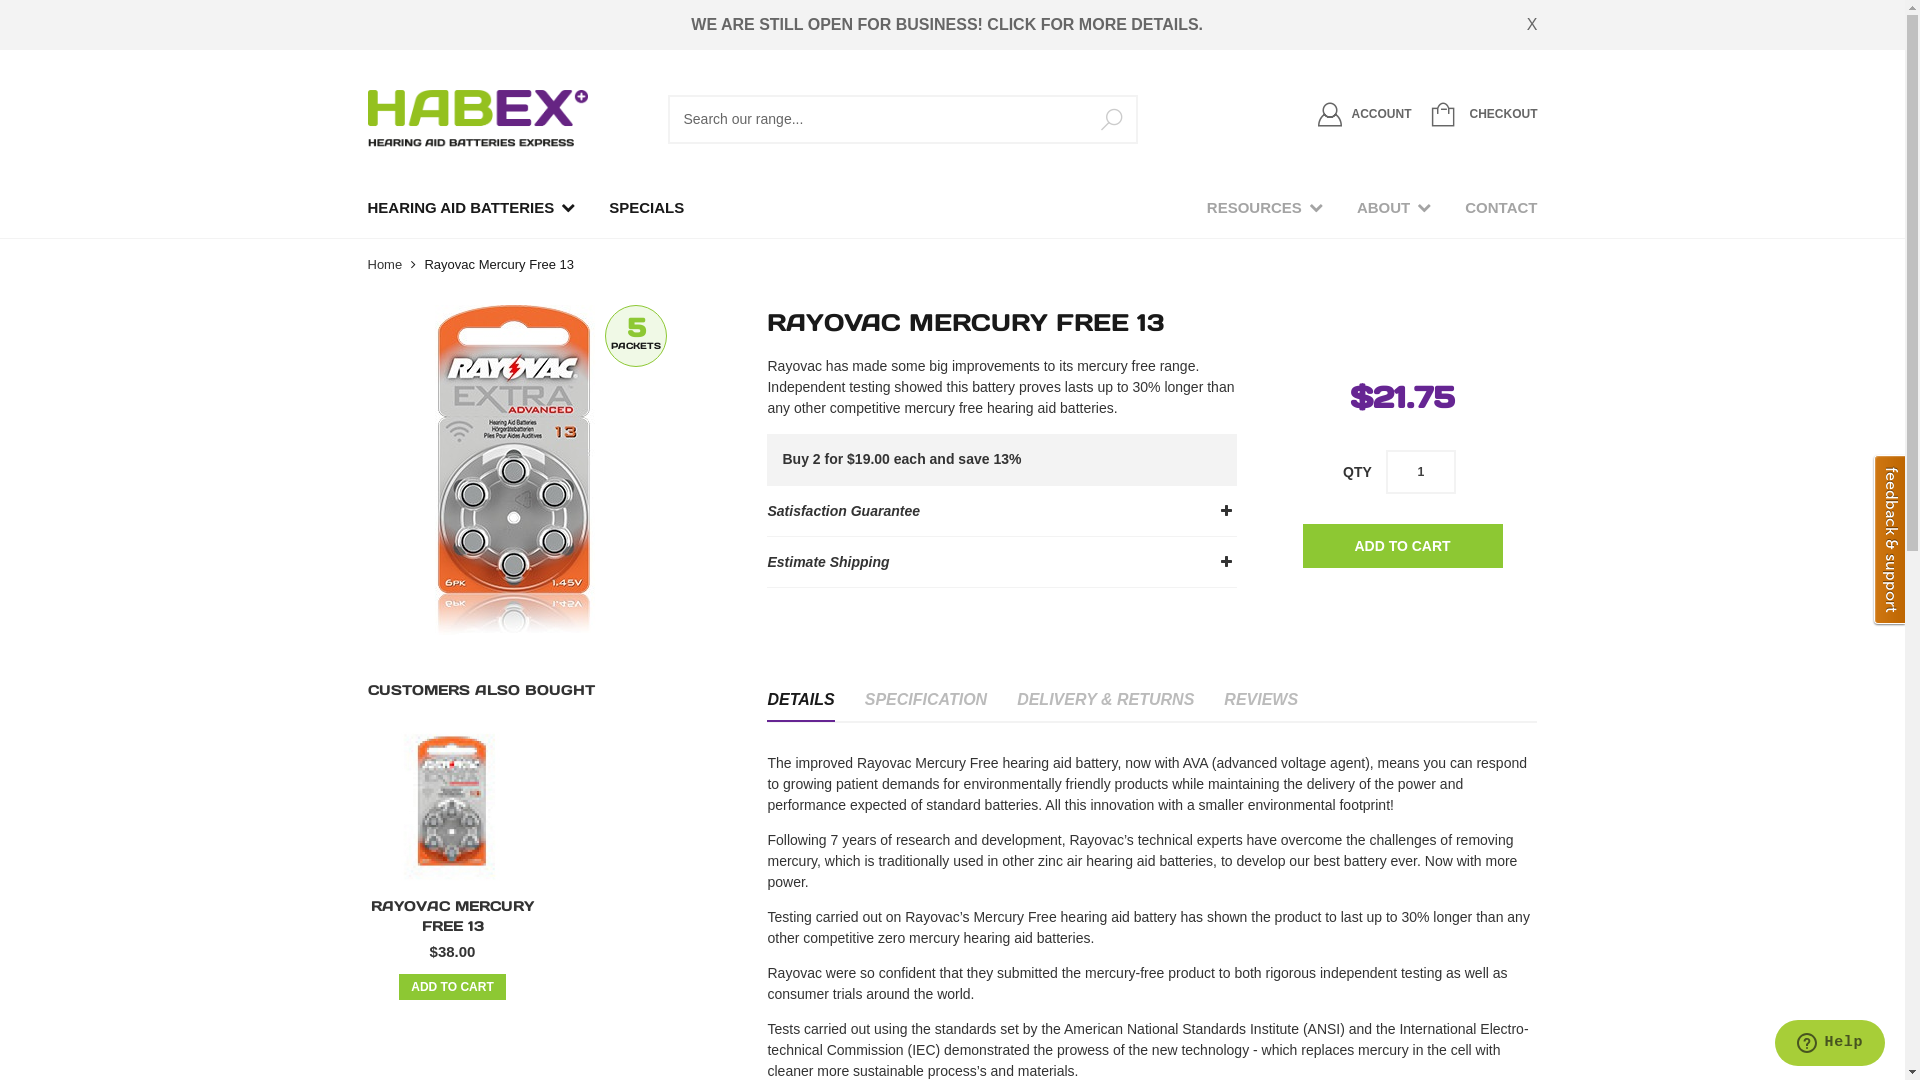 This screenshot has width=1920, height=1080. What do you see at coordinates (800, 701) in the screenshot?
I see `DETAILS` at bounding box center [800, 701].